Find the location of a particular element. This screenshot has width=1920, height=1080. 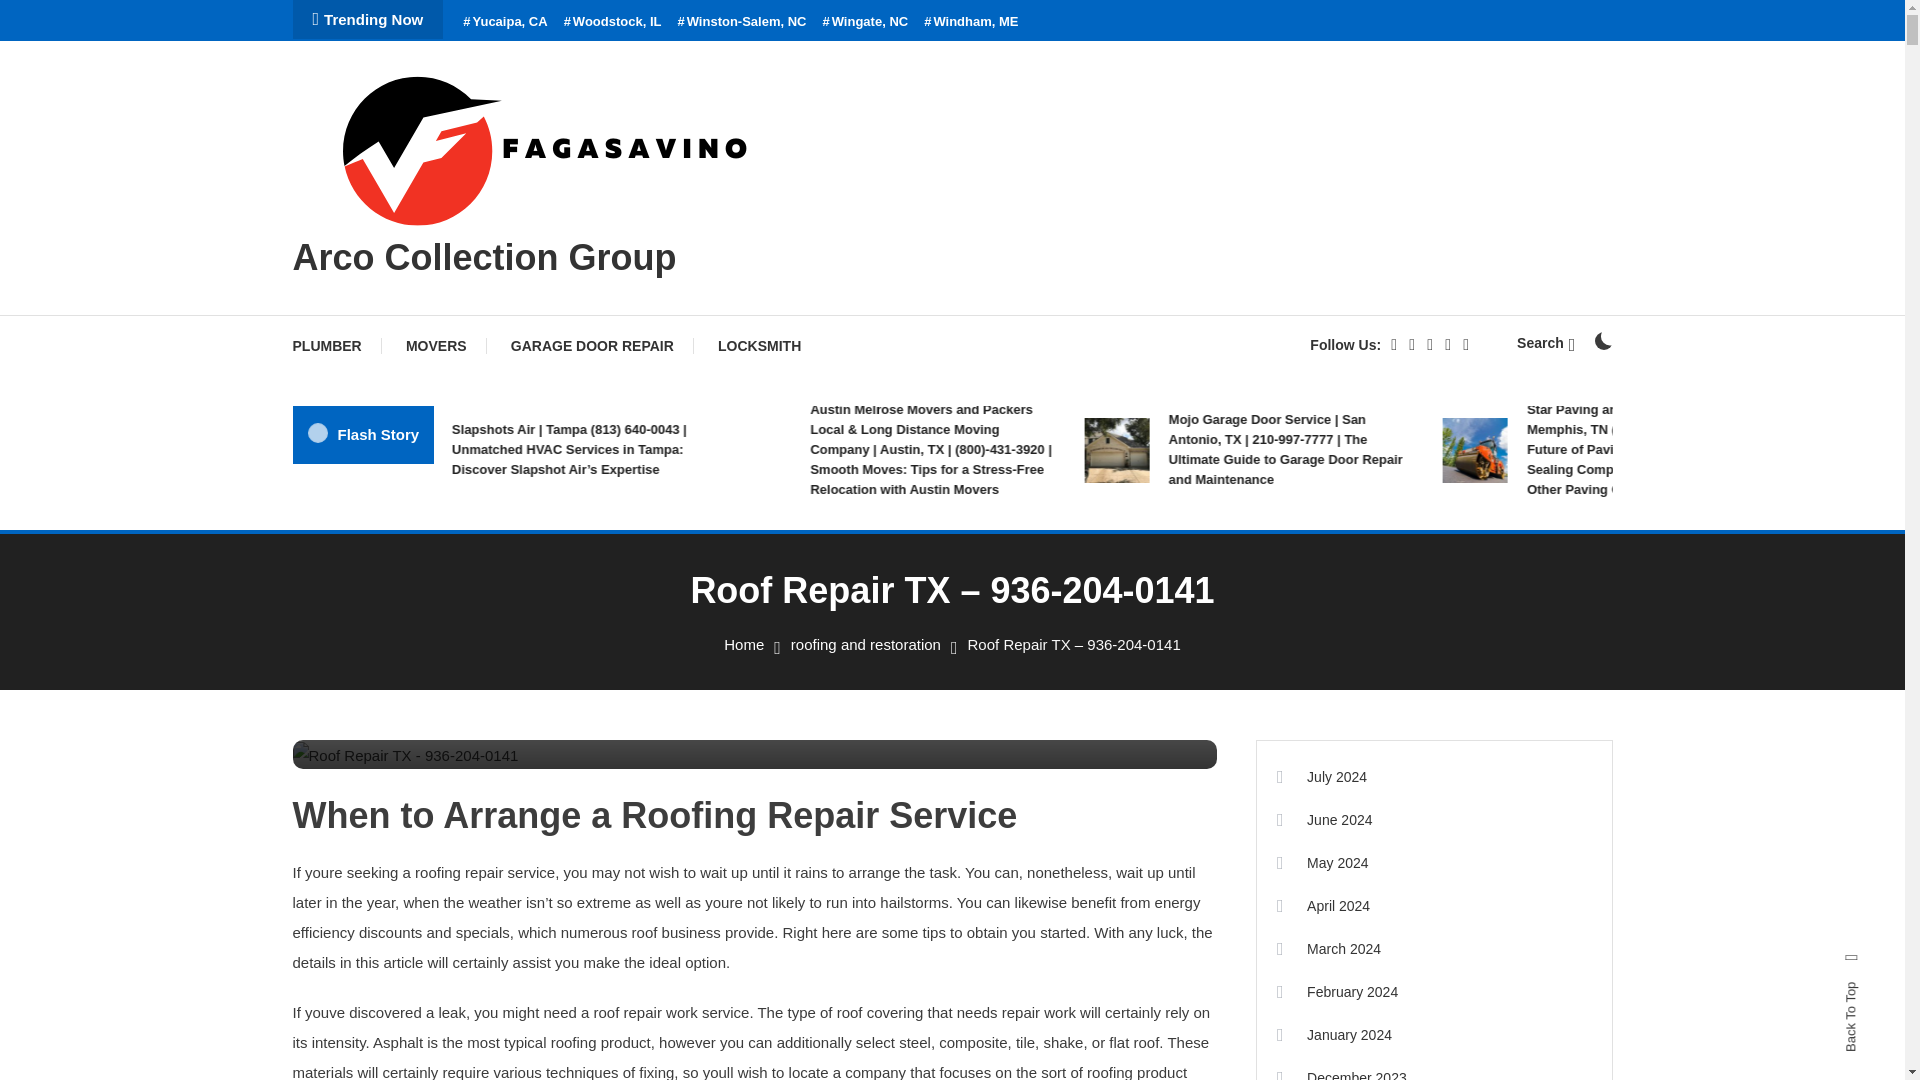

Yucaipa, CA is located at coordinates (504, 22).